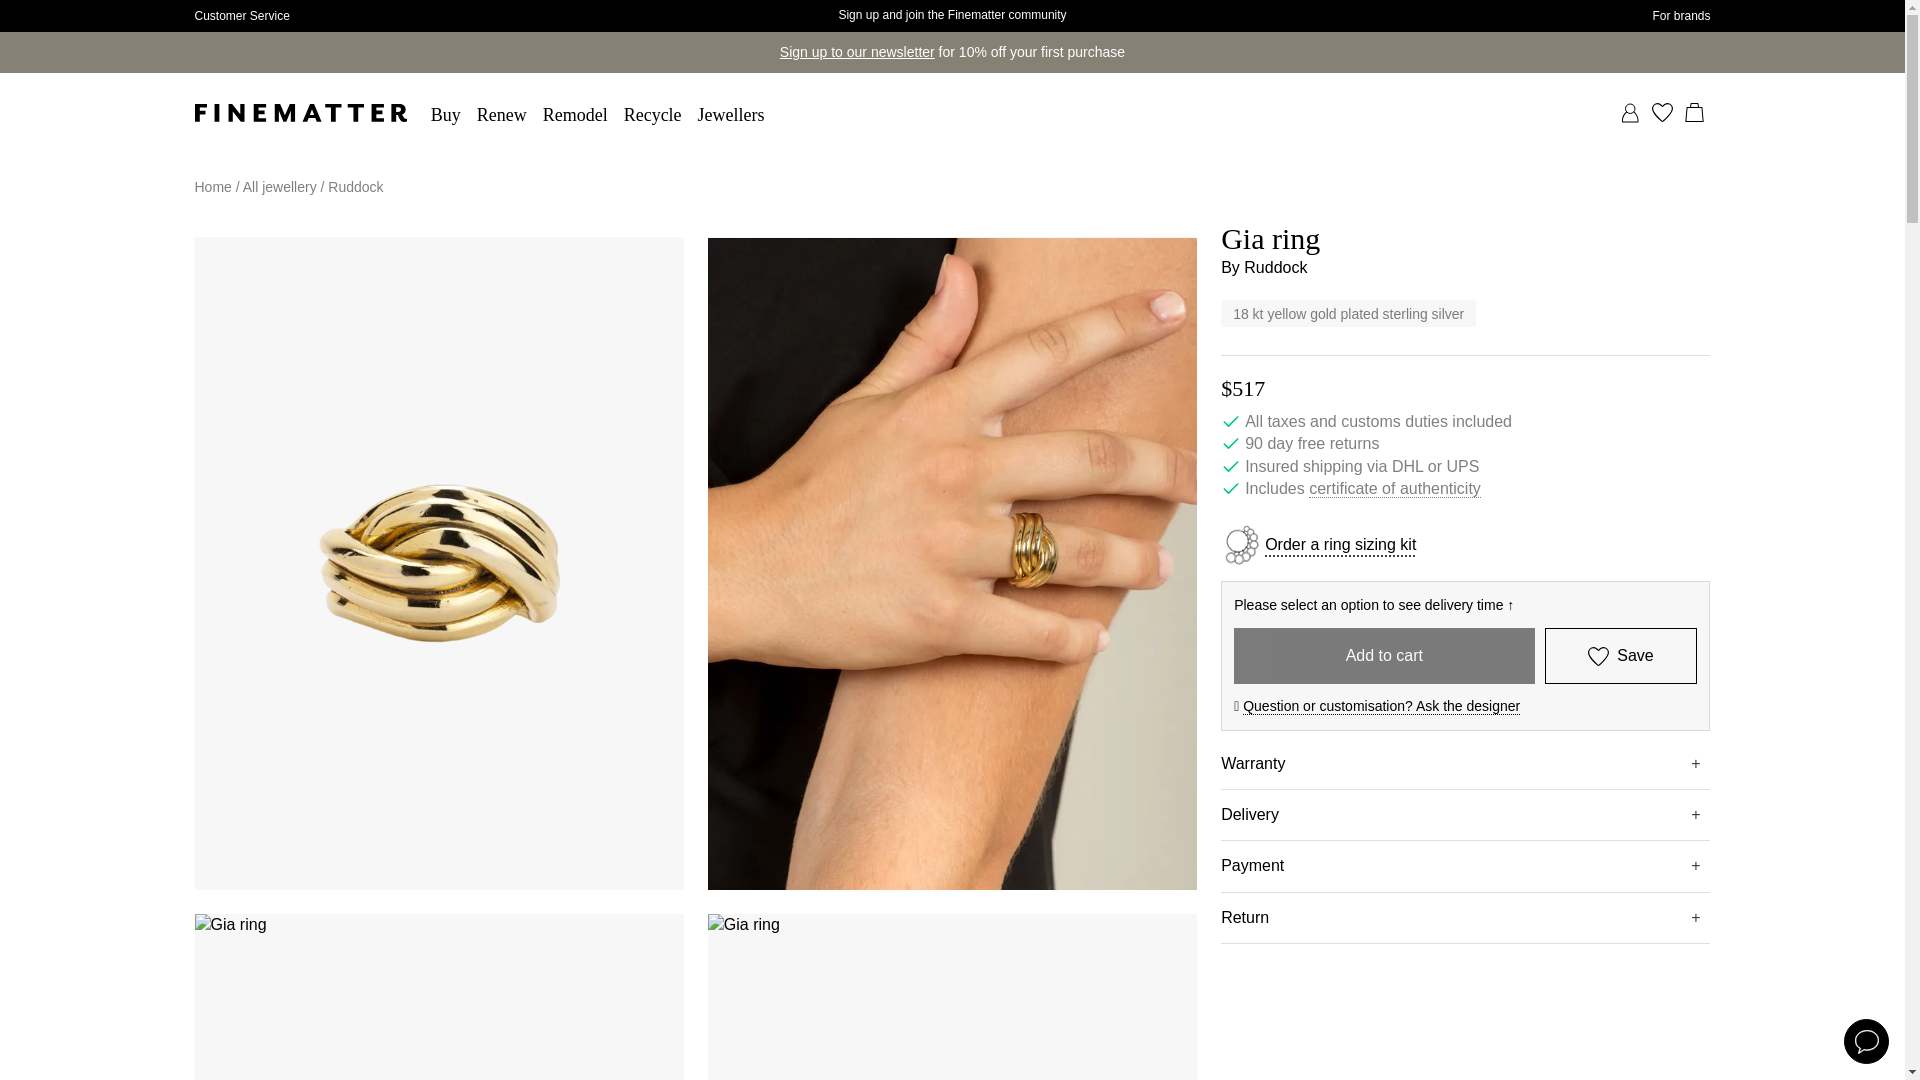 The height and width of the screenshot is (1080, 1920). I want to click on All jewellery, so click(280, 187).